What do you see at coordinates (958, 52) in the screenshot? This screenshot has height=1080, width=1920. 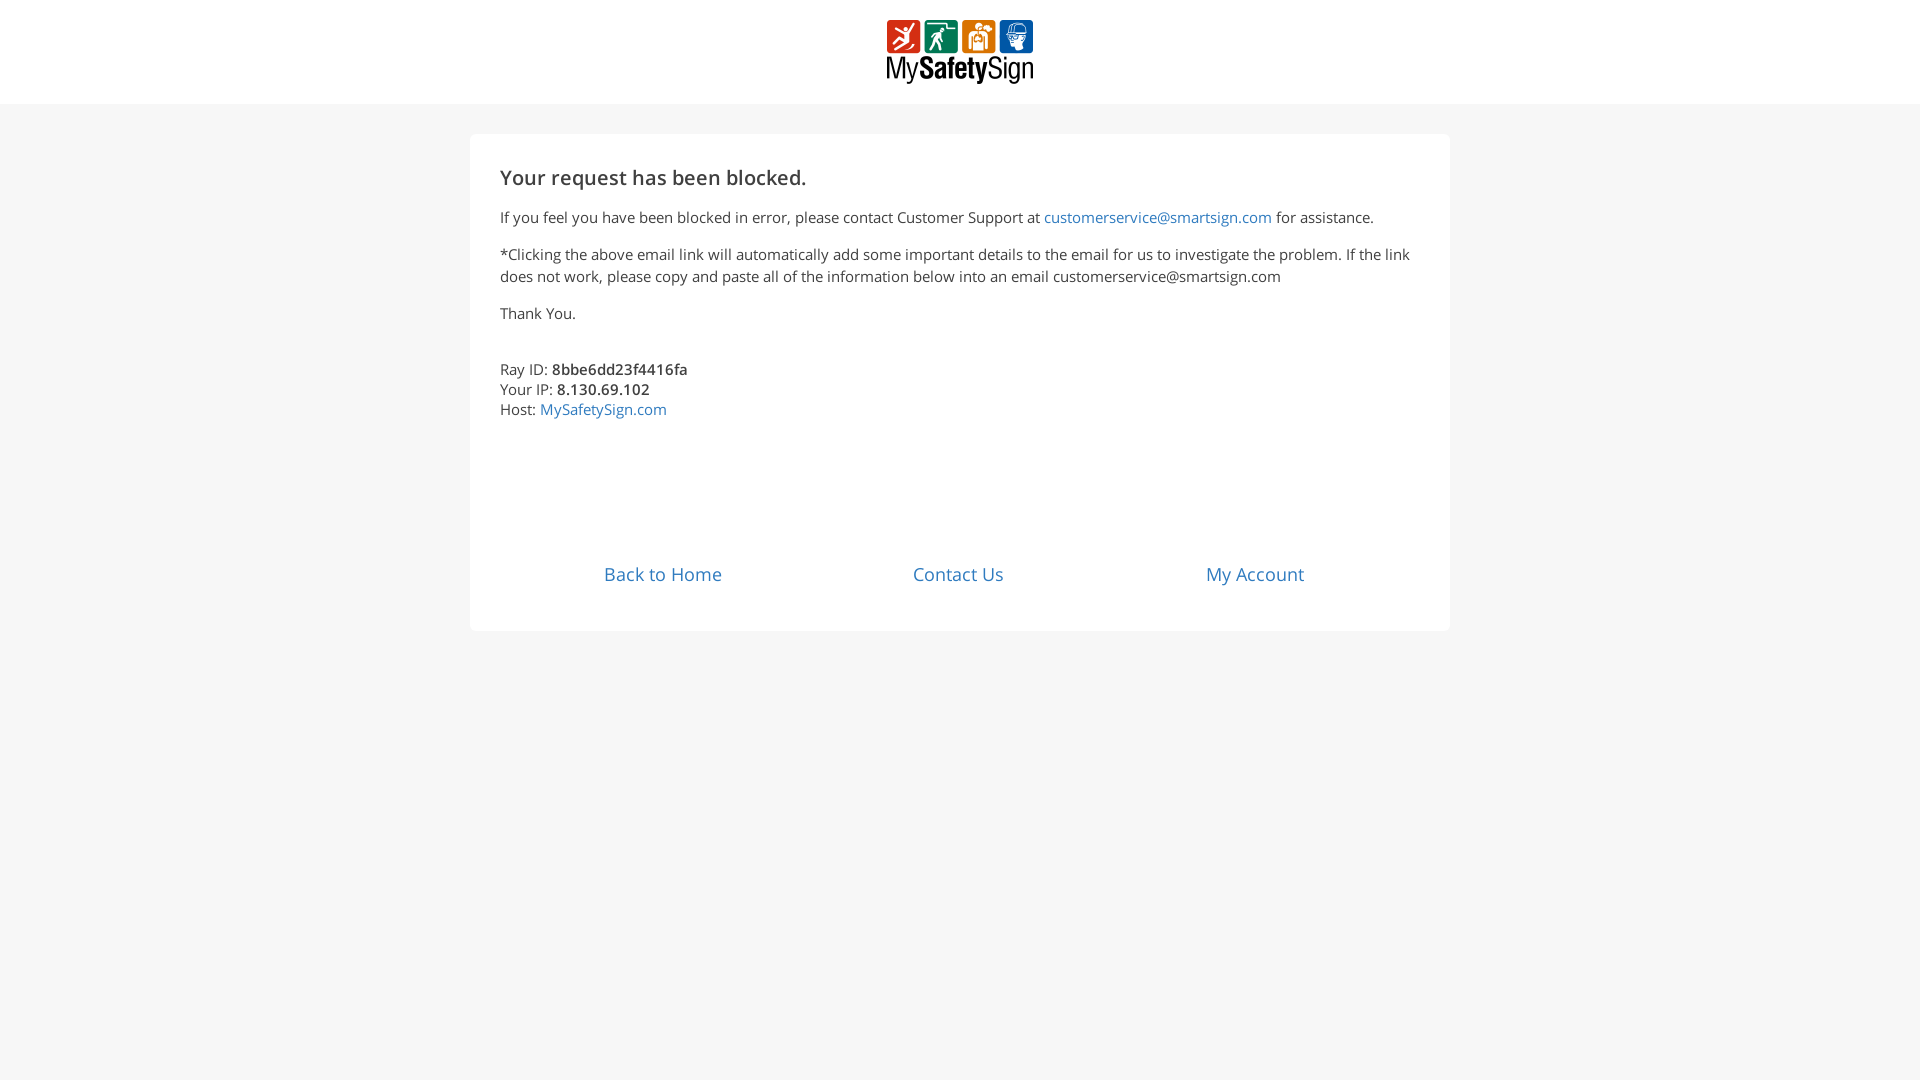 I see `xpressstamp.com` at bounding box center [958, 52].